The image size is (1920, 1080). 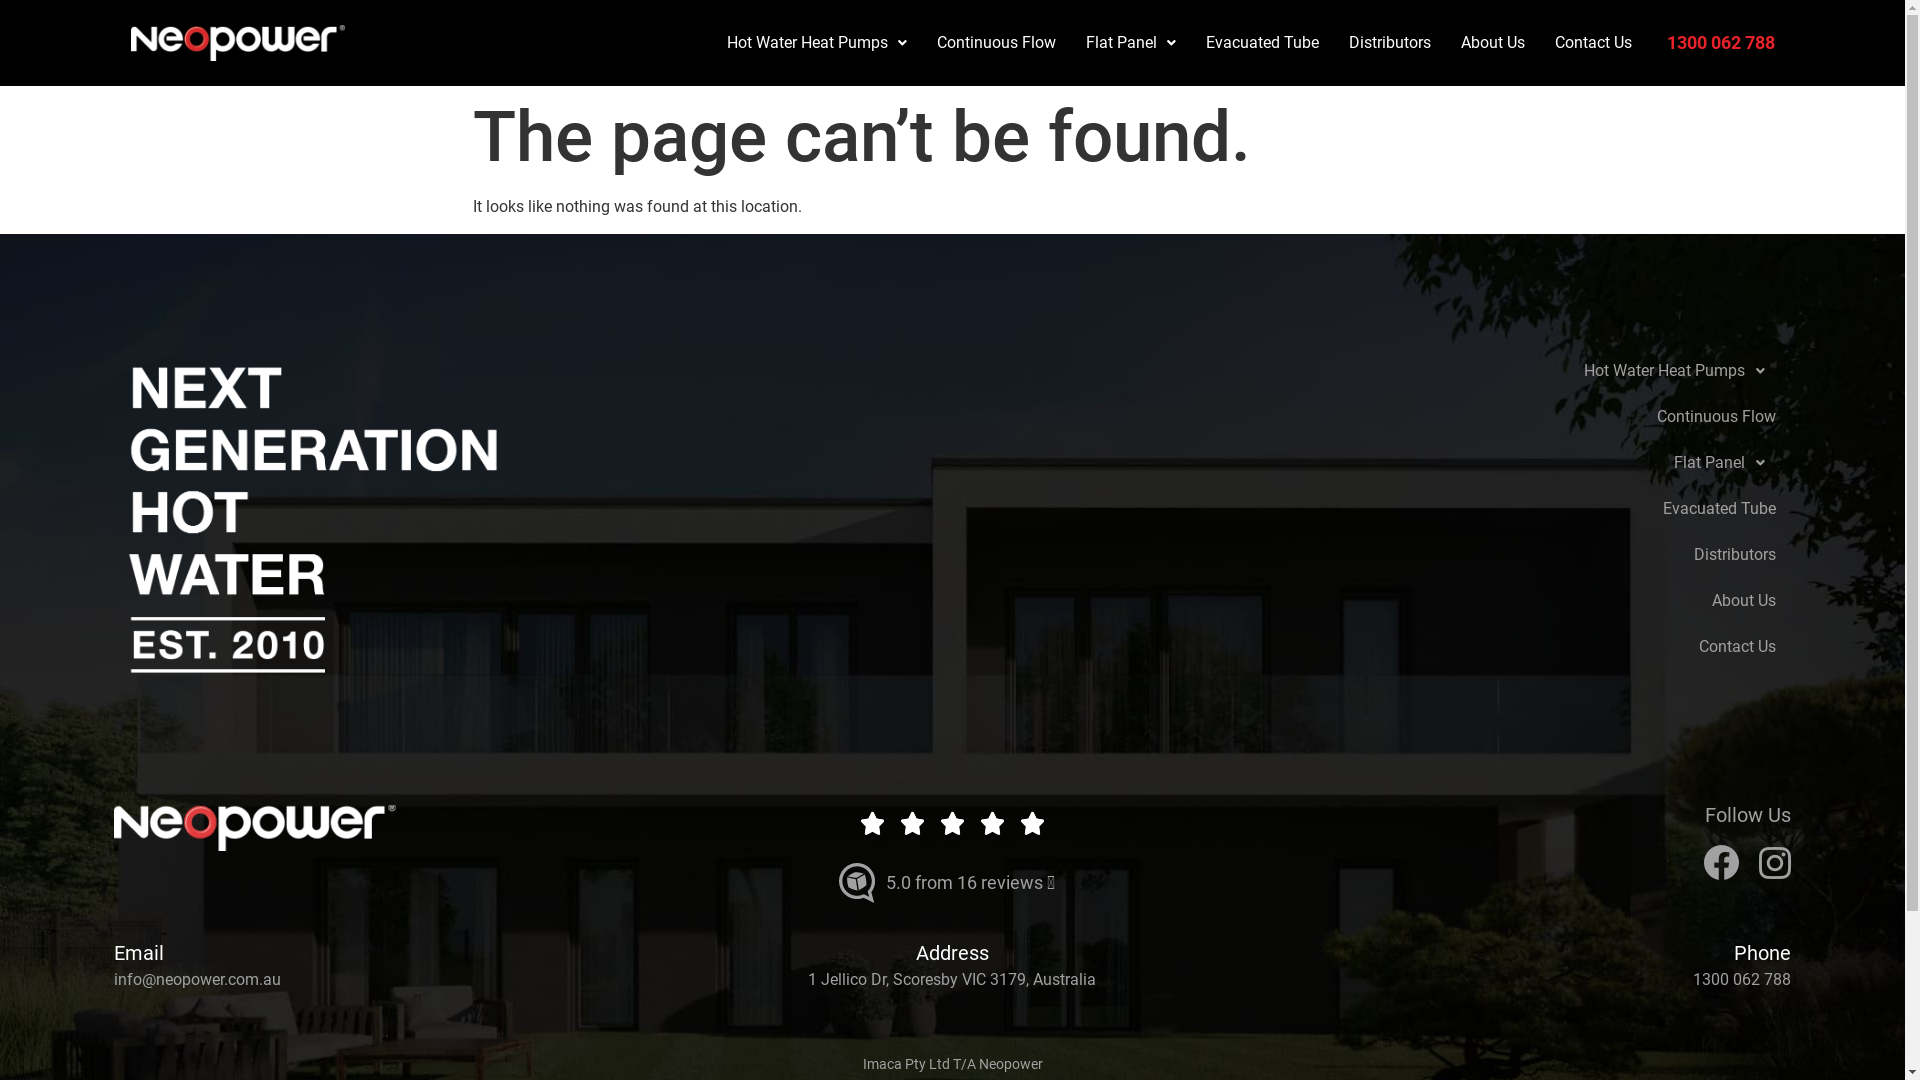 What do you see at coordinates (198, 980) in the screenshot?
I see `info@neopower.com.au` at bounding box center [198, 980].